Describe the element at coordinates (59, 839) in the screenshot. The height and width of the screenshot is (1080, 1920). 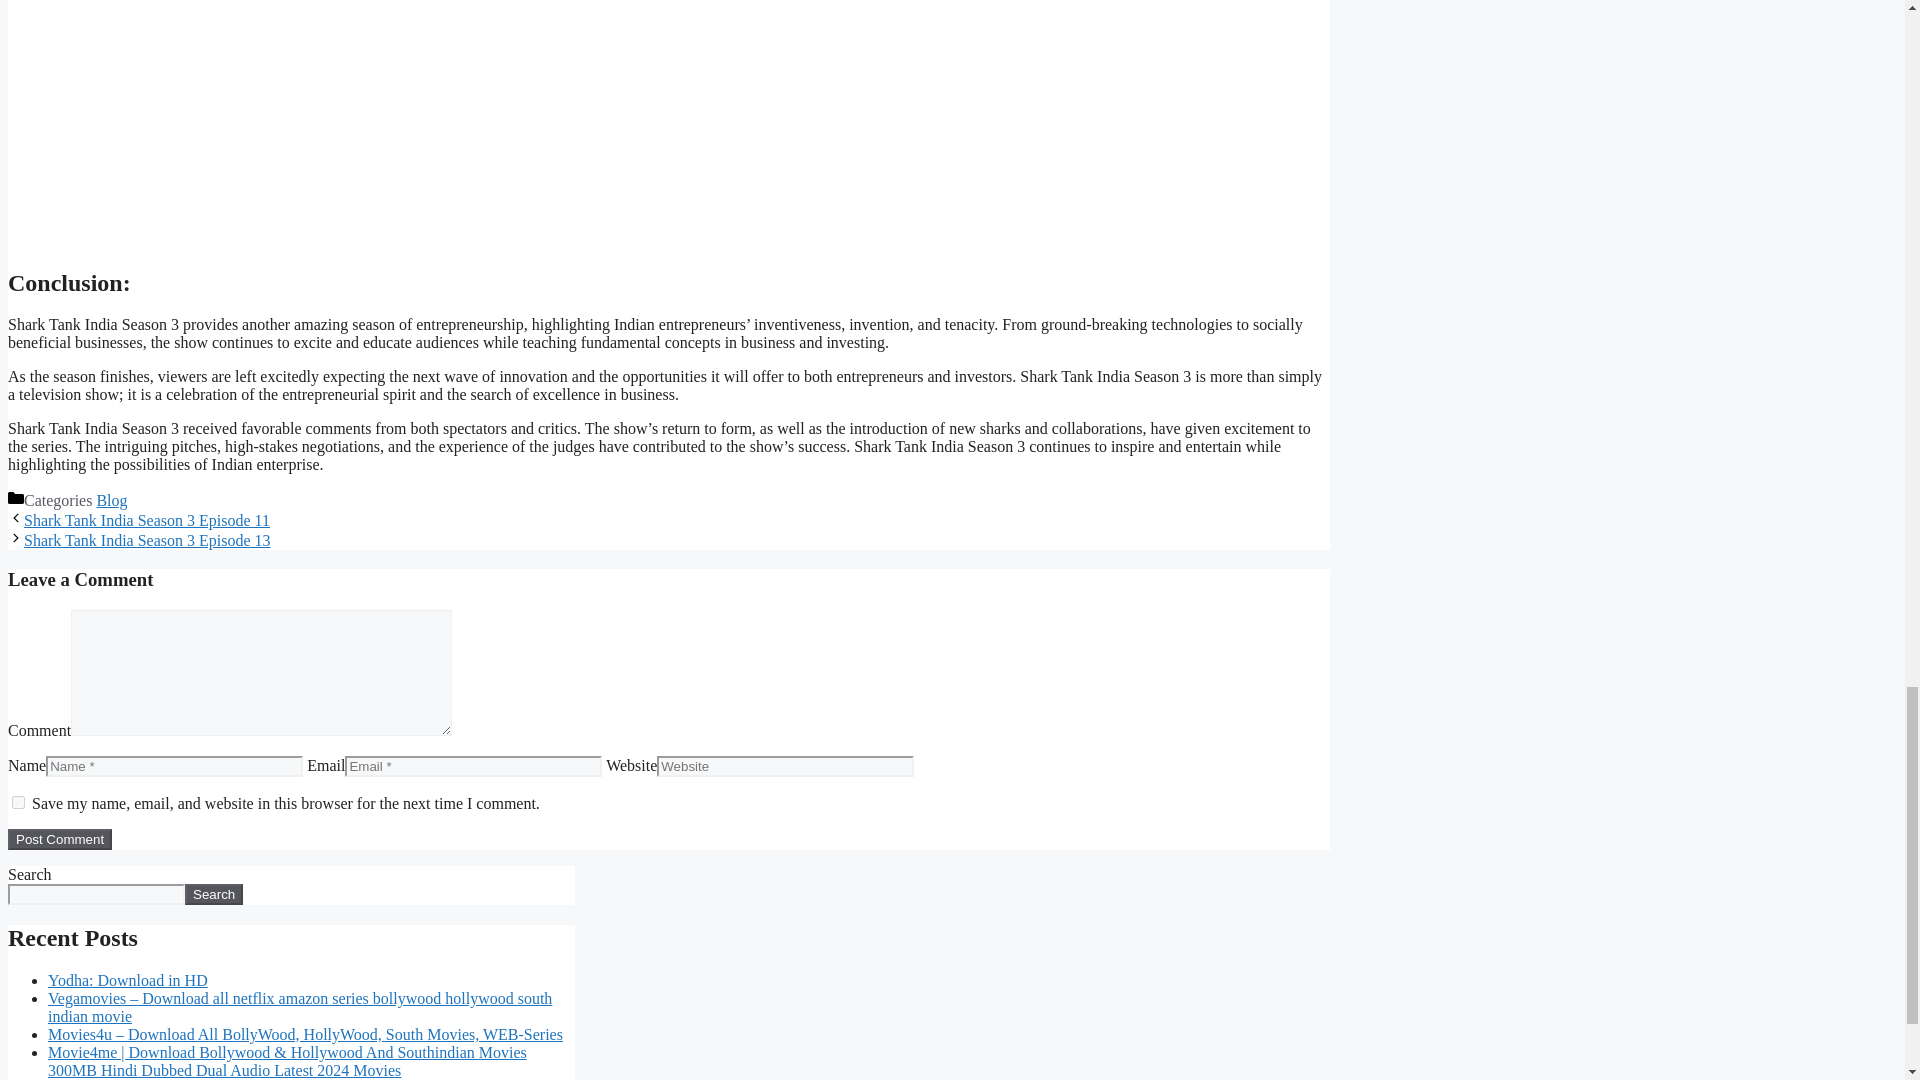
I see `Post Comment` at that location.